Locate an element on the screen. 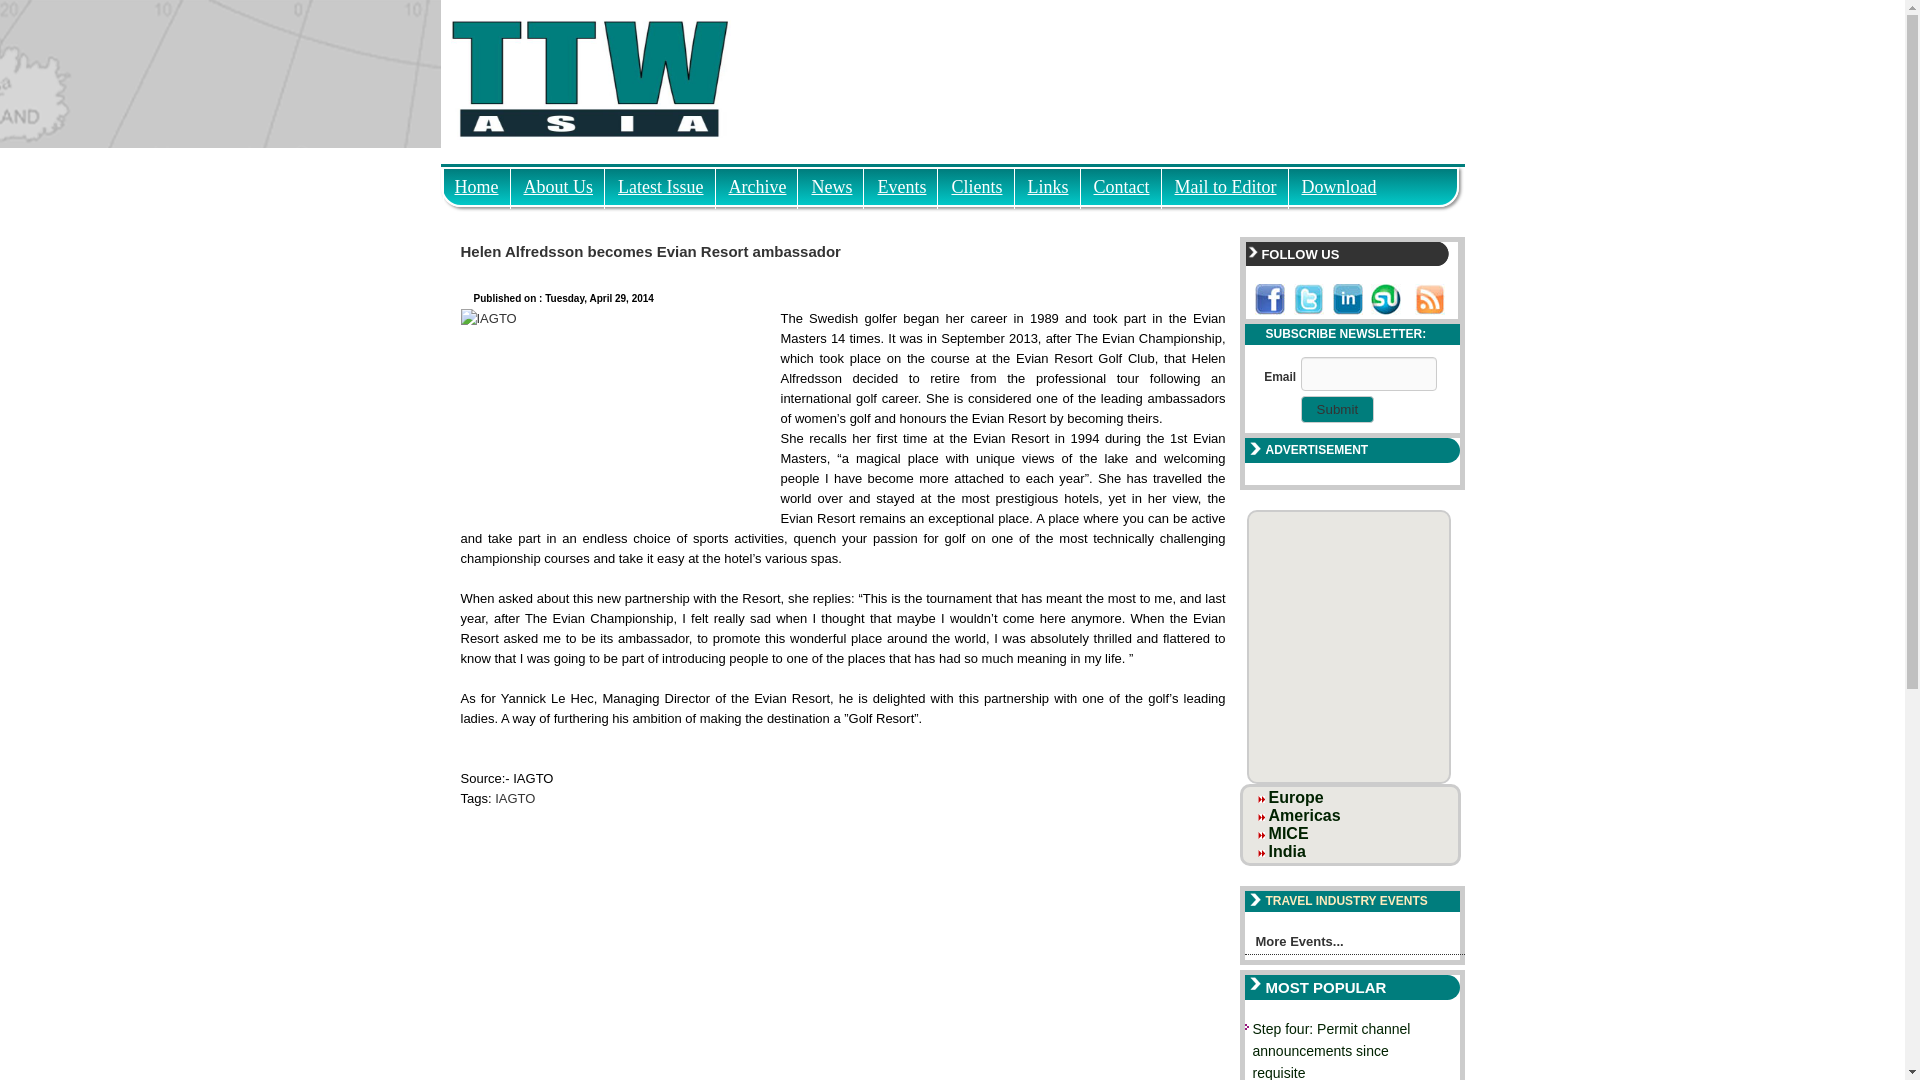  India is located at coordinates (1287, 851).